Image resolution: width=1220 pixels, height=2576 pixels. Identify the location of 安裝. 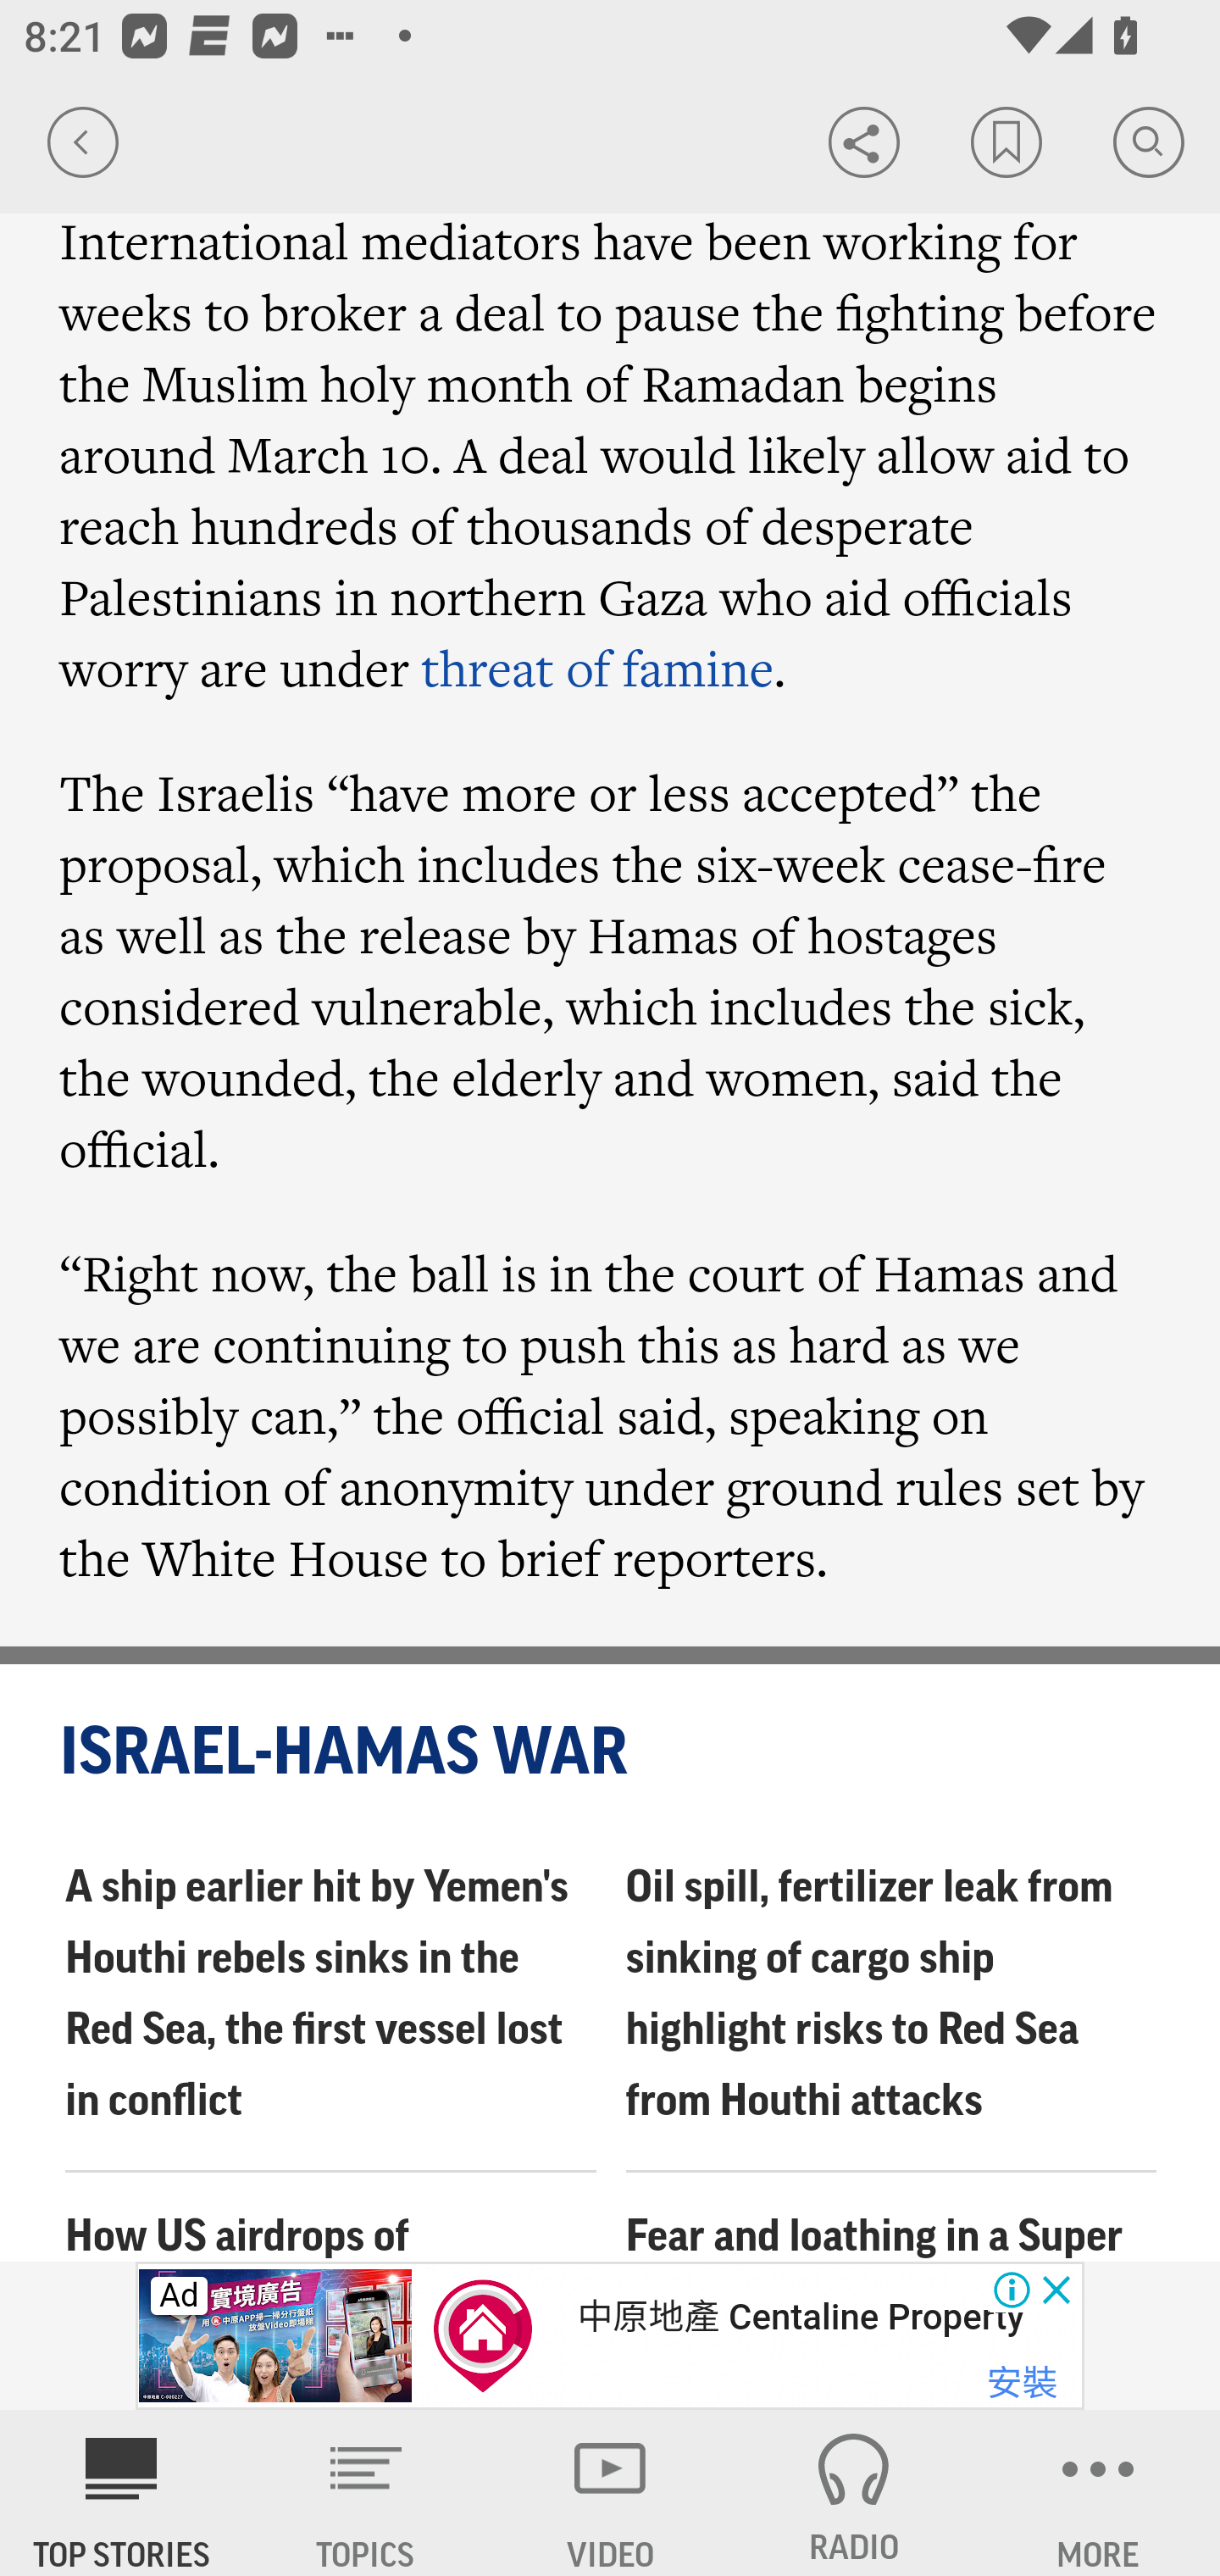
(1022, 2384).